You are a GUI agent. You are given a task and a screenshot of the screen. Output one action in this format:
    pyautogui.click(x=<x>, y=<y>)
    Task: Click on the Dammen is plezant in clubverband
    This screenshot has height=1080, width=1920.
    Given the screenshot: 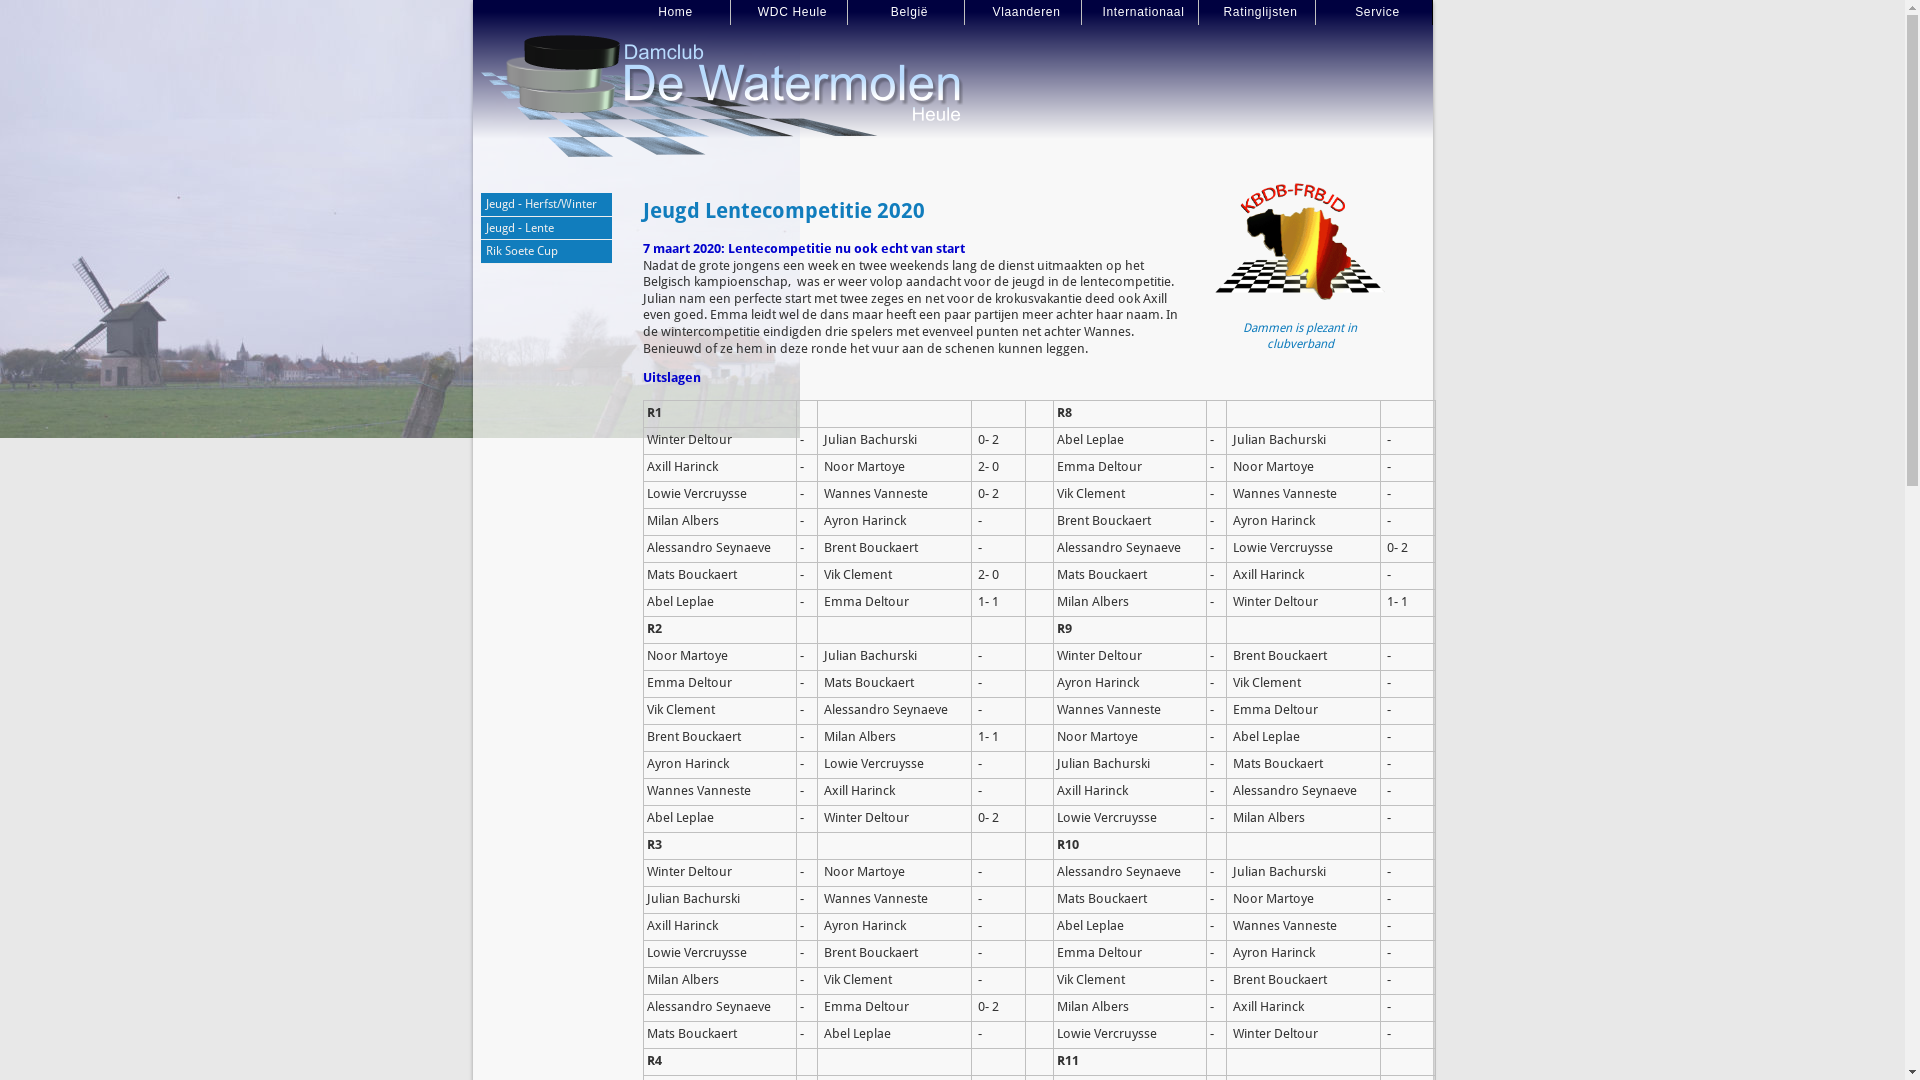 What is the action you would take?
    pyautogui.click(x=1300, y=336)
    